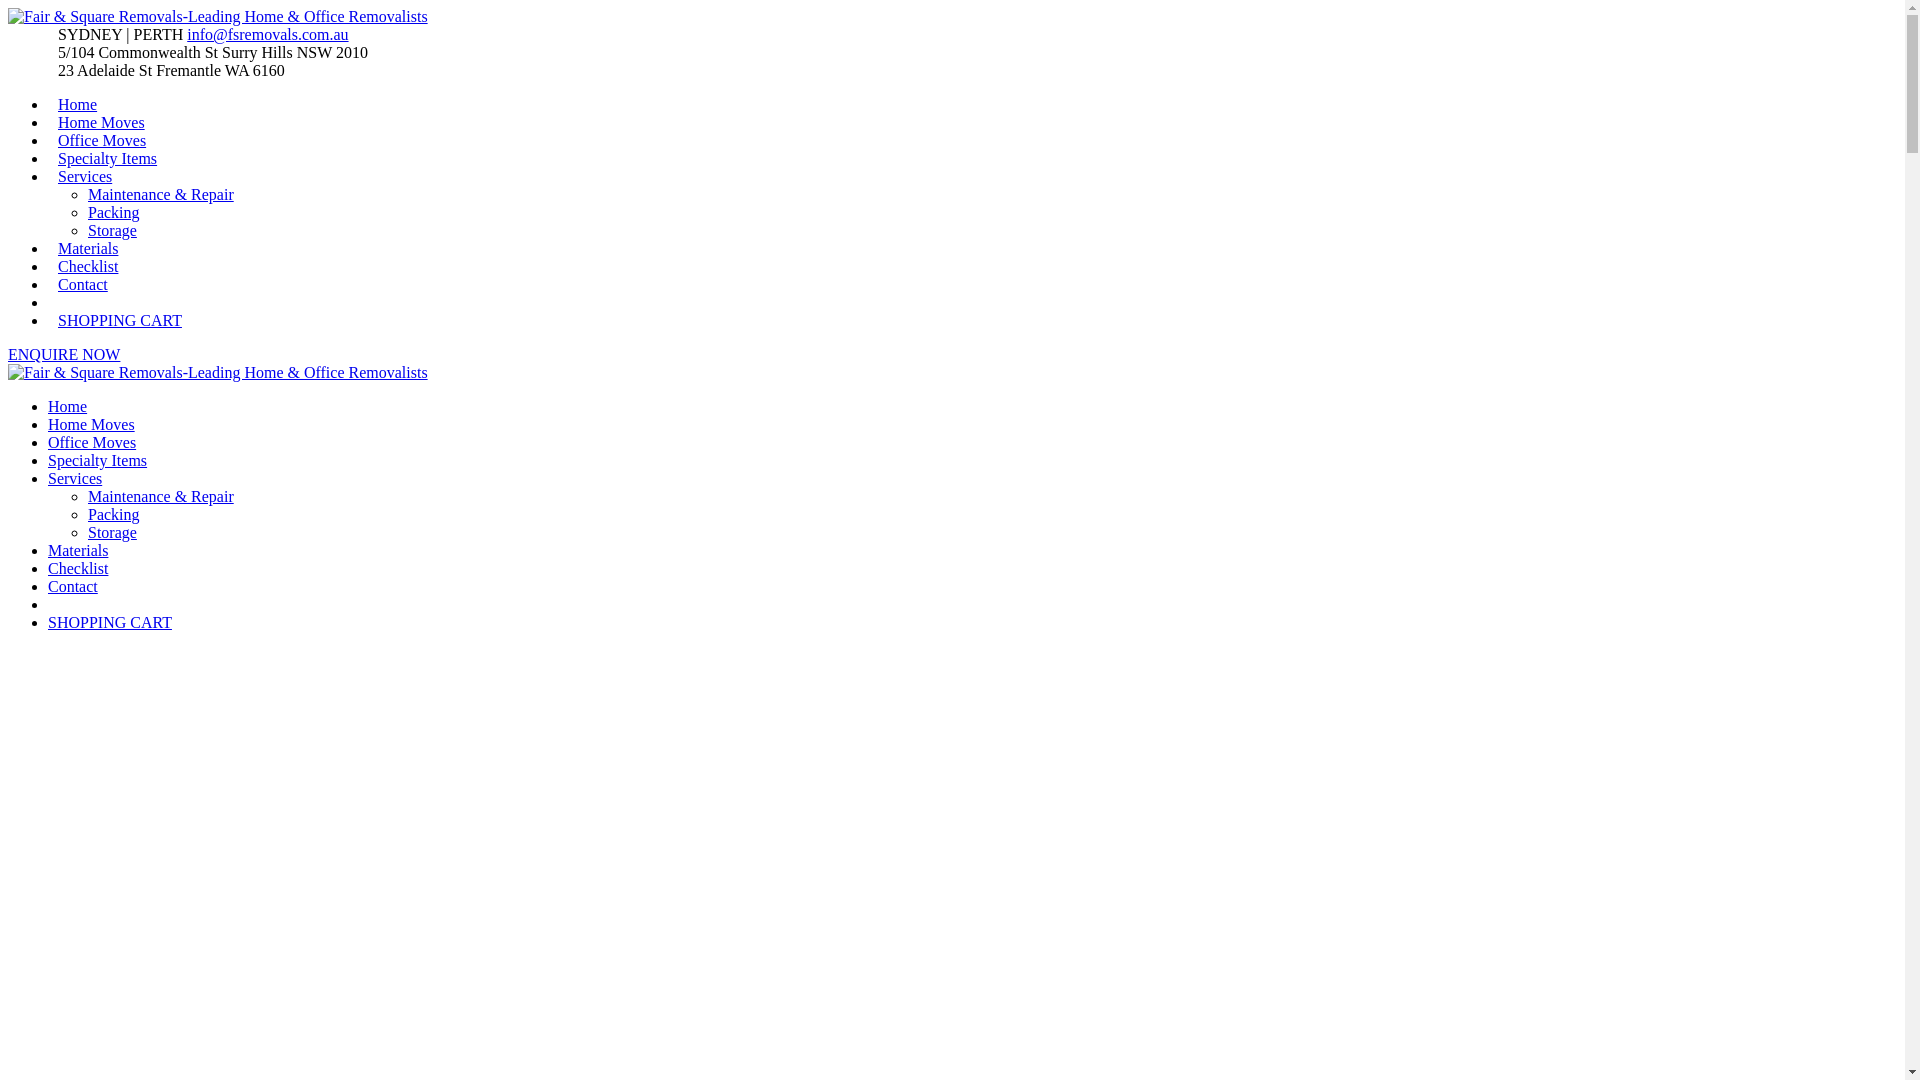 This screenshot has height=1080, width=1920. I want to click on My Basket, so click(58, 302).